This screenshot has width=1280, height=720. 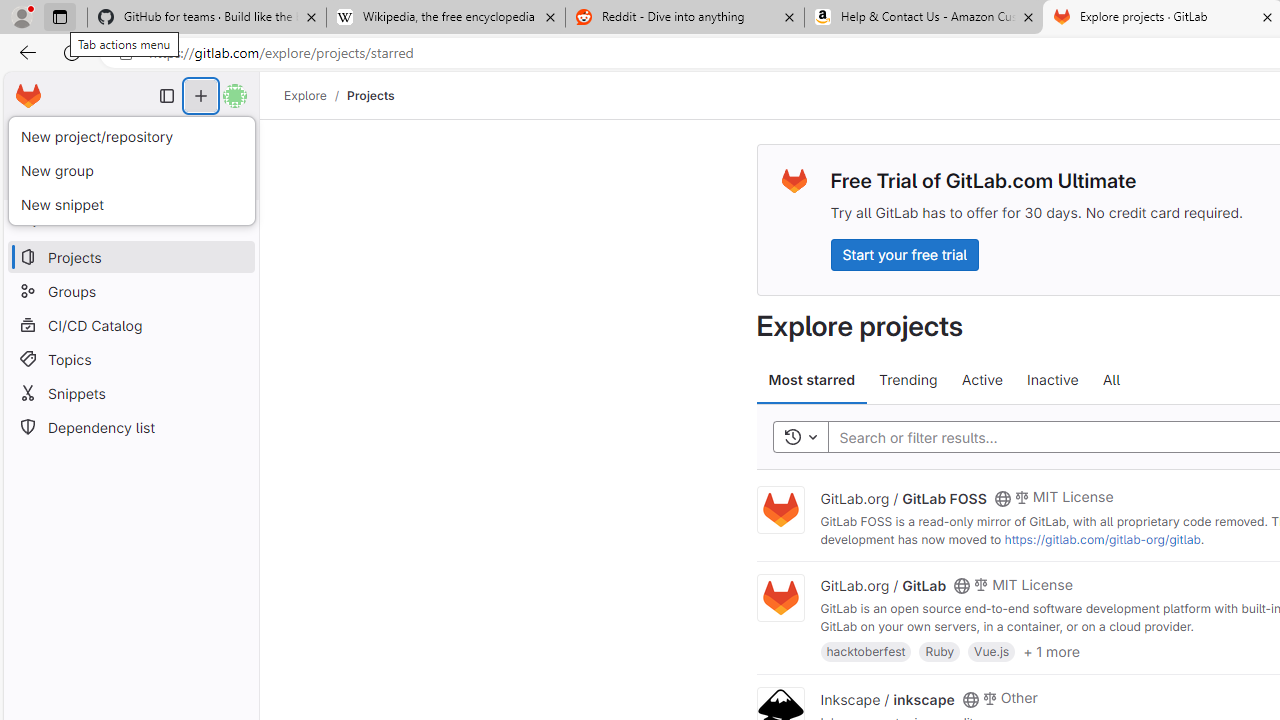 What do you see at coordinates (812, 380) in the screenshot?
I see `Most starred` at bounding box center [812, 380].